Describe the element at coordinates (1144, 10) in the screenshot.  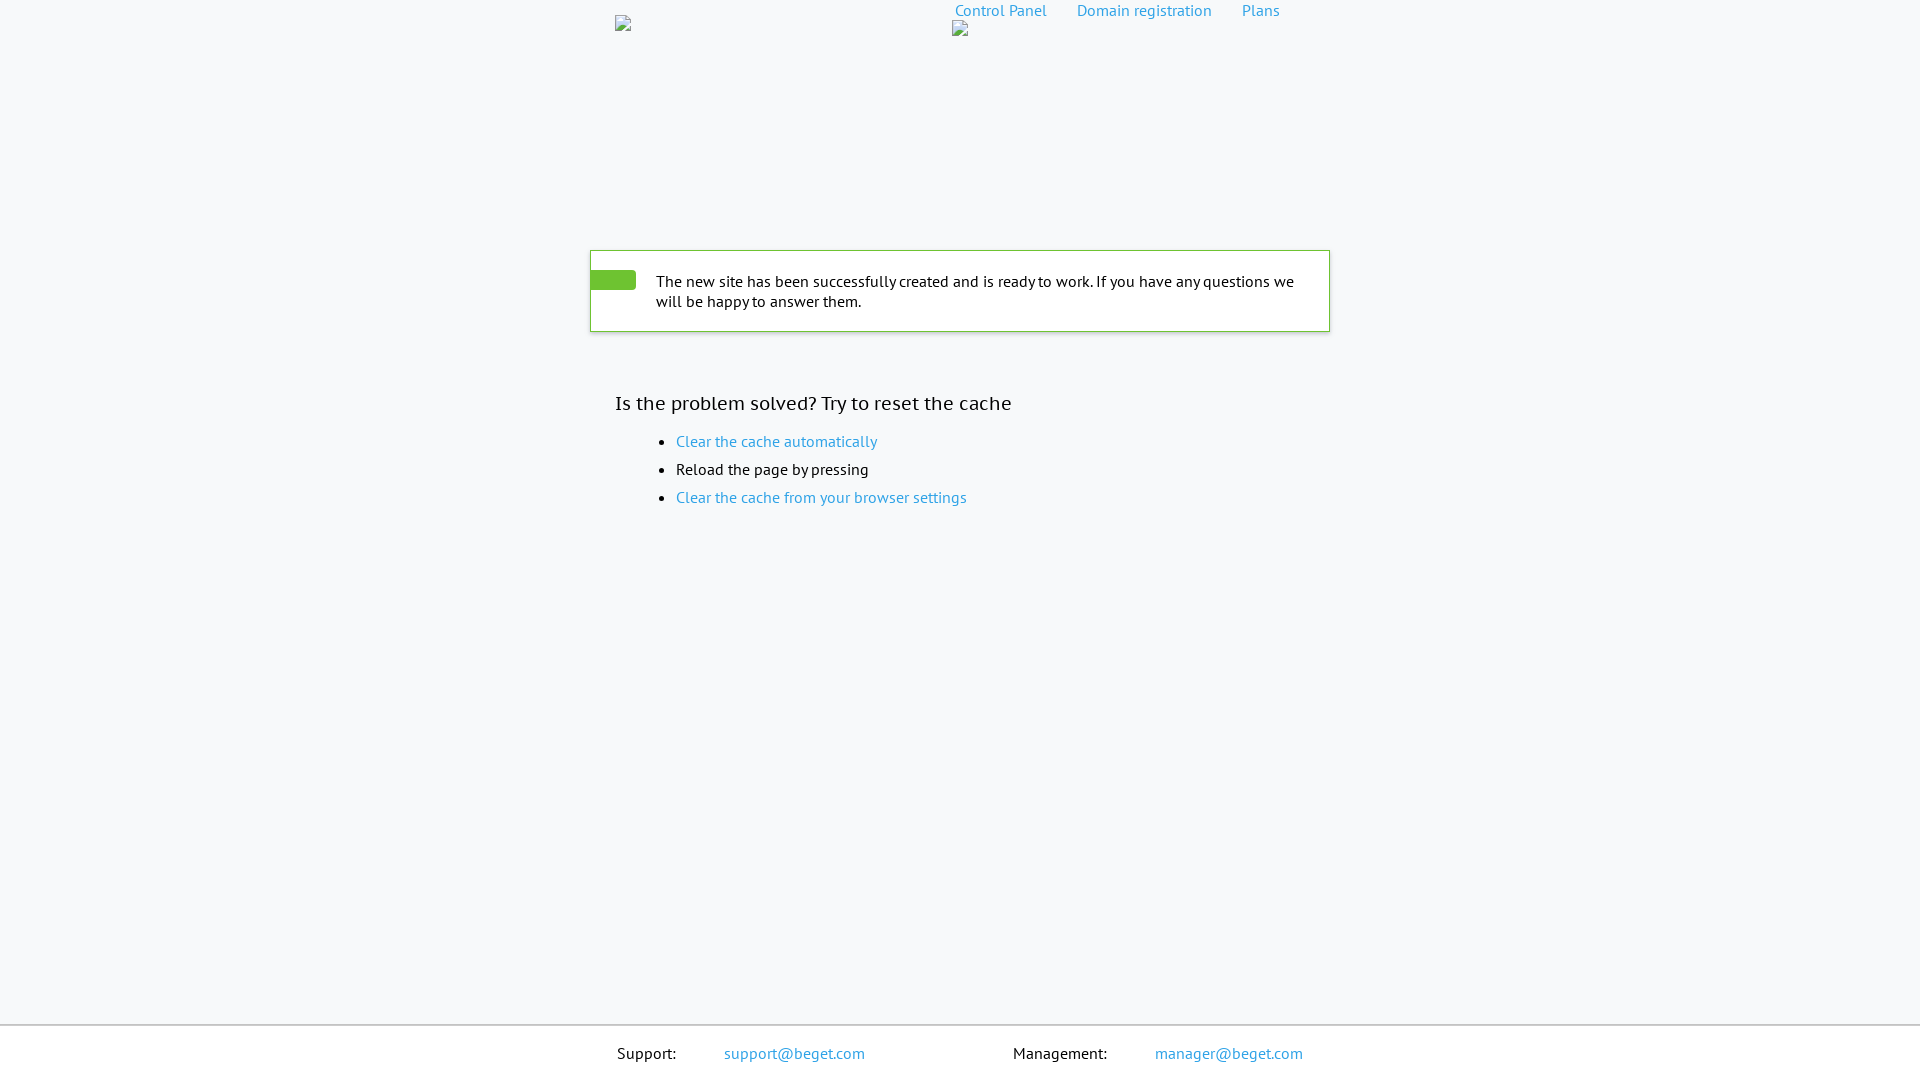
I see `Domain registration` at that location.